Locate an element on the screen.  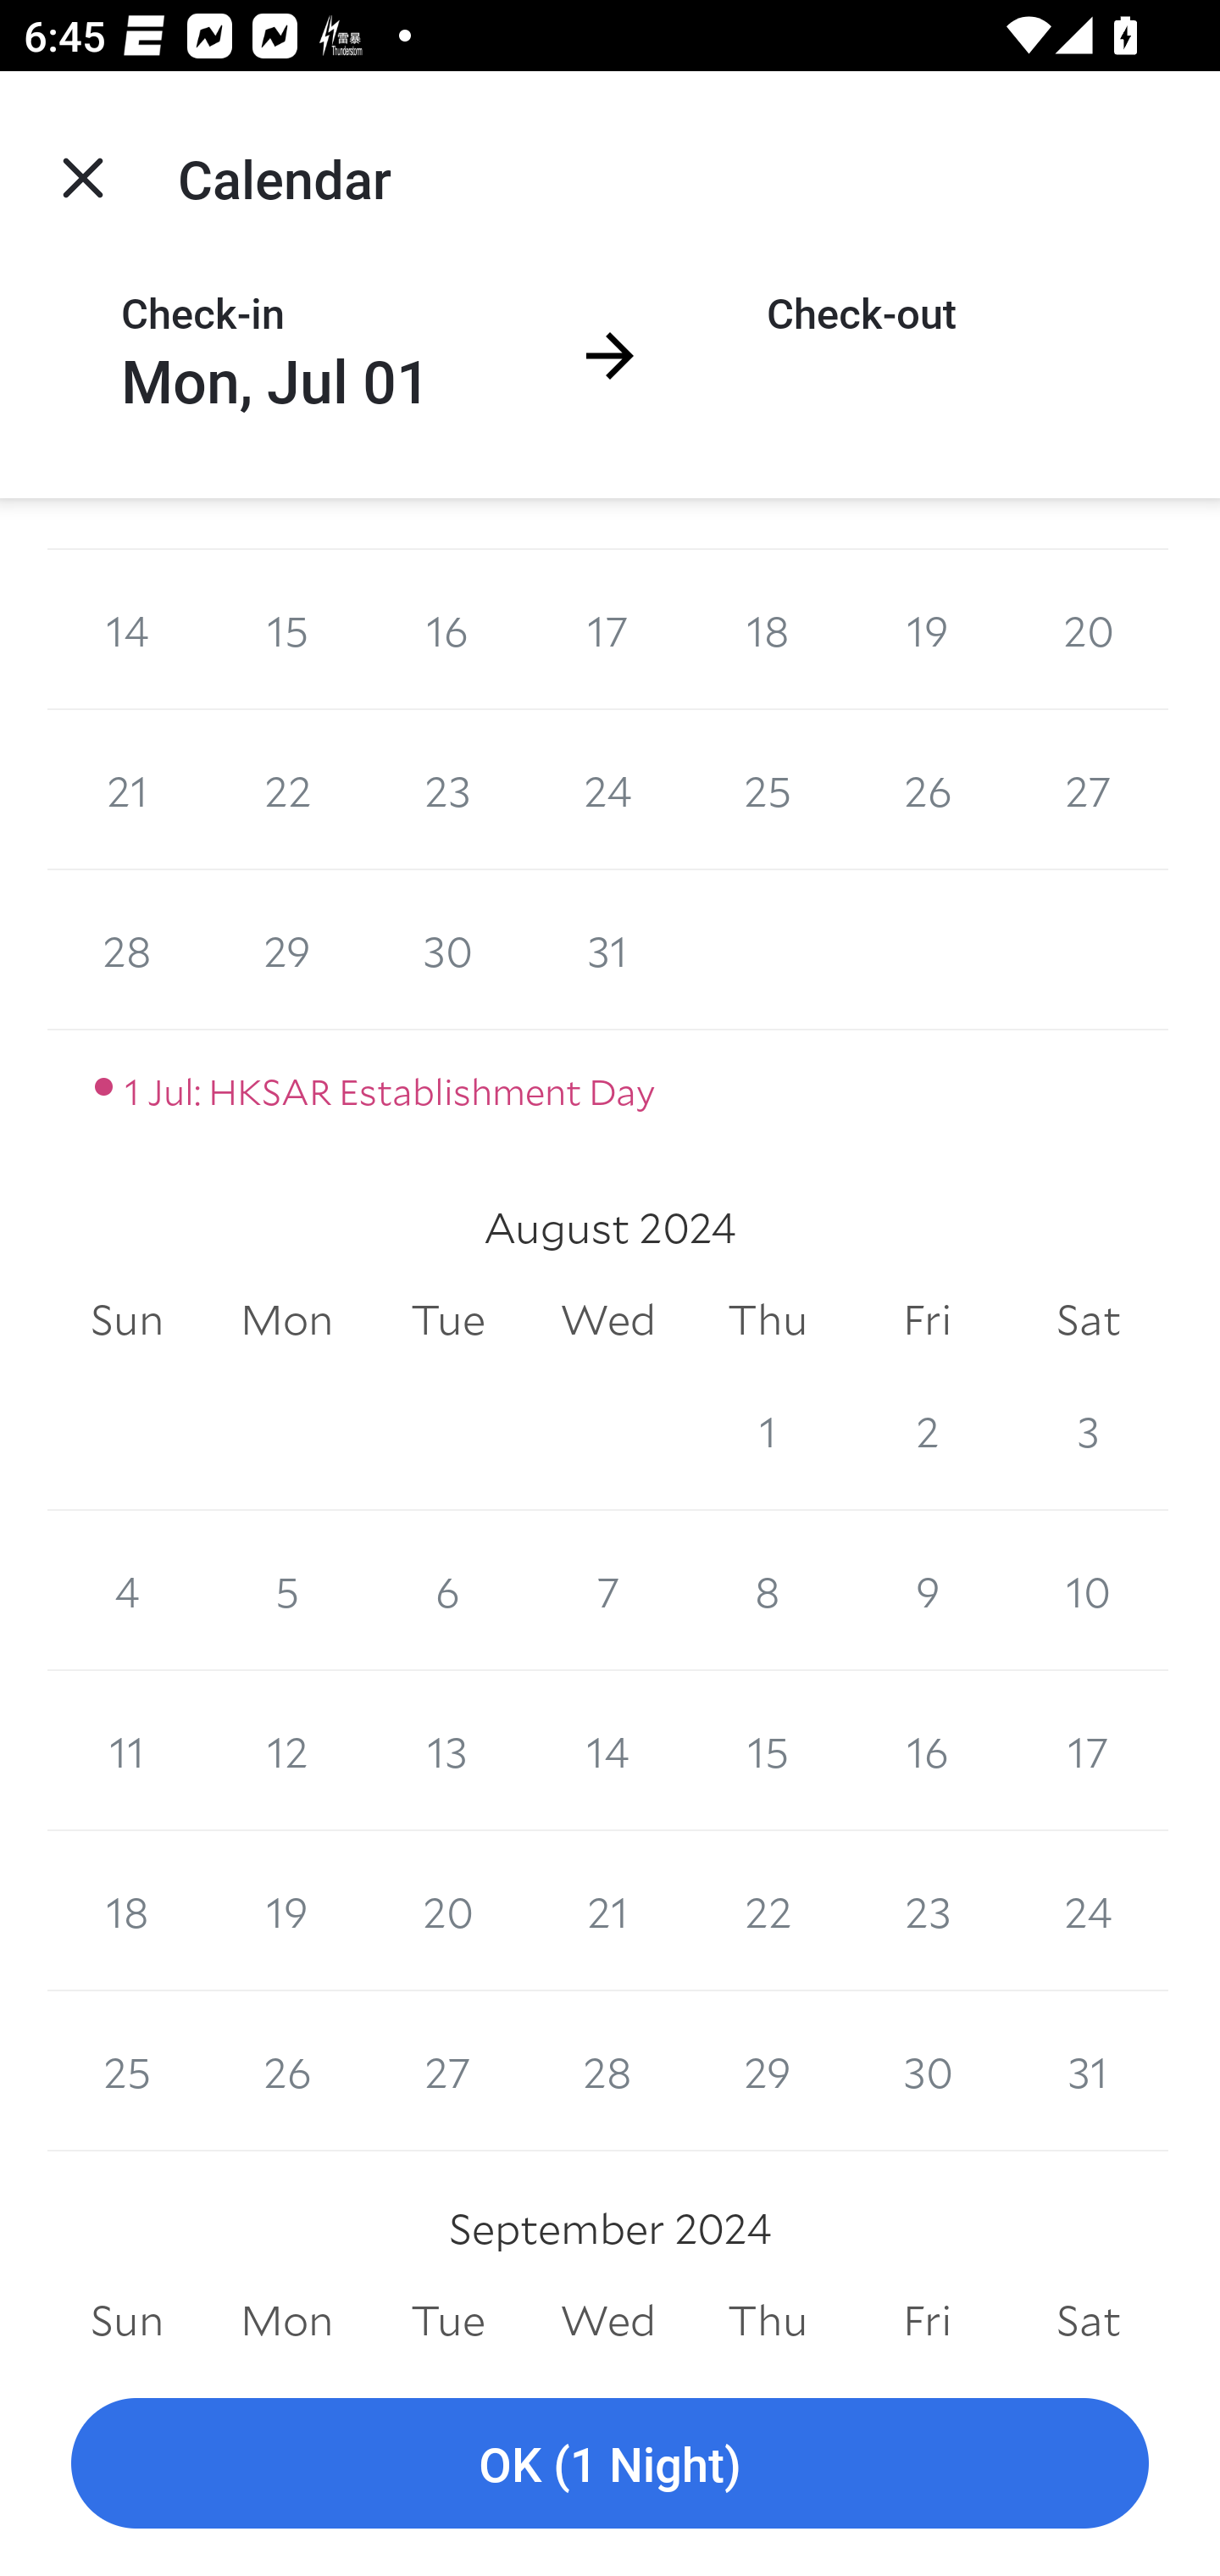
16 16 August 2024 is located at coordinates (927, 1751).